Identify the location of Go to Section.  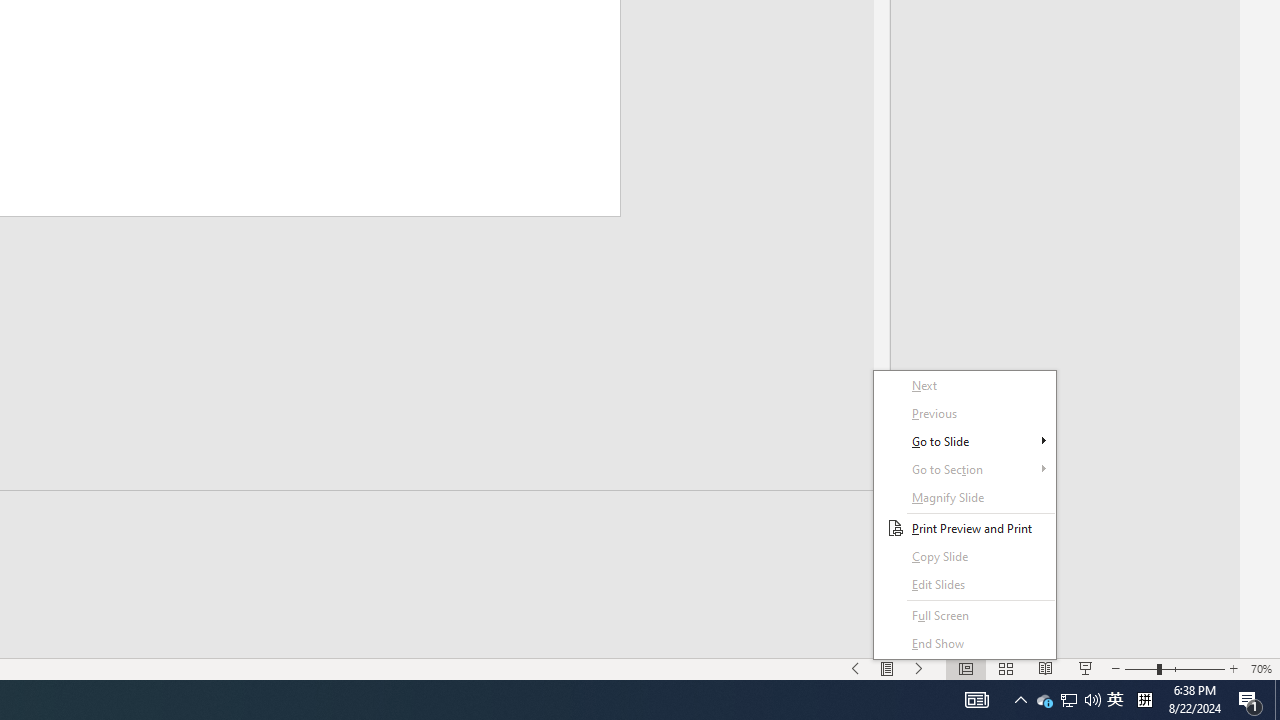
(964, 469).